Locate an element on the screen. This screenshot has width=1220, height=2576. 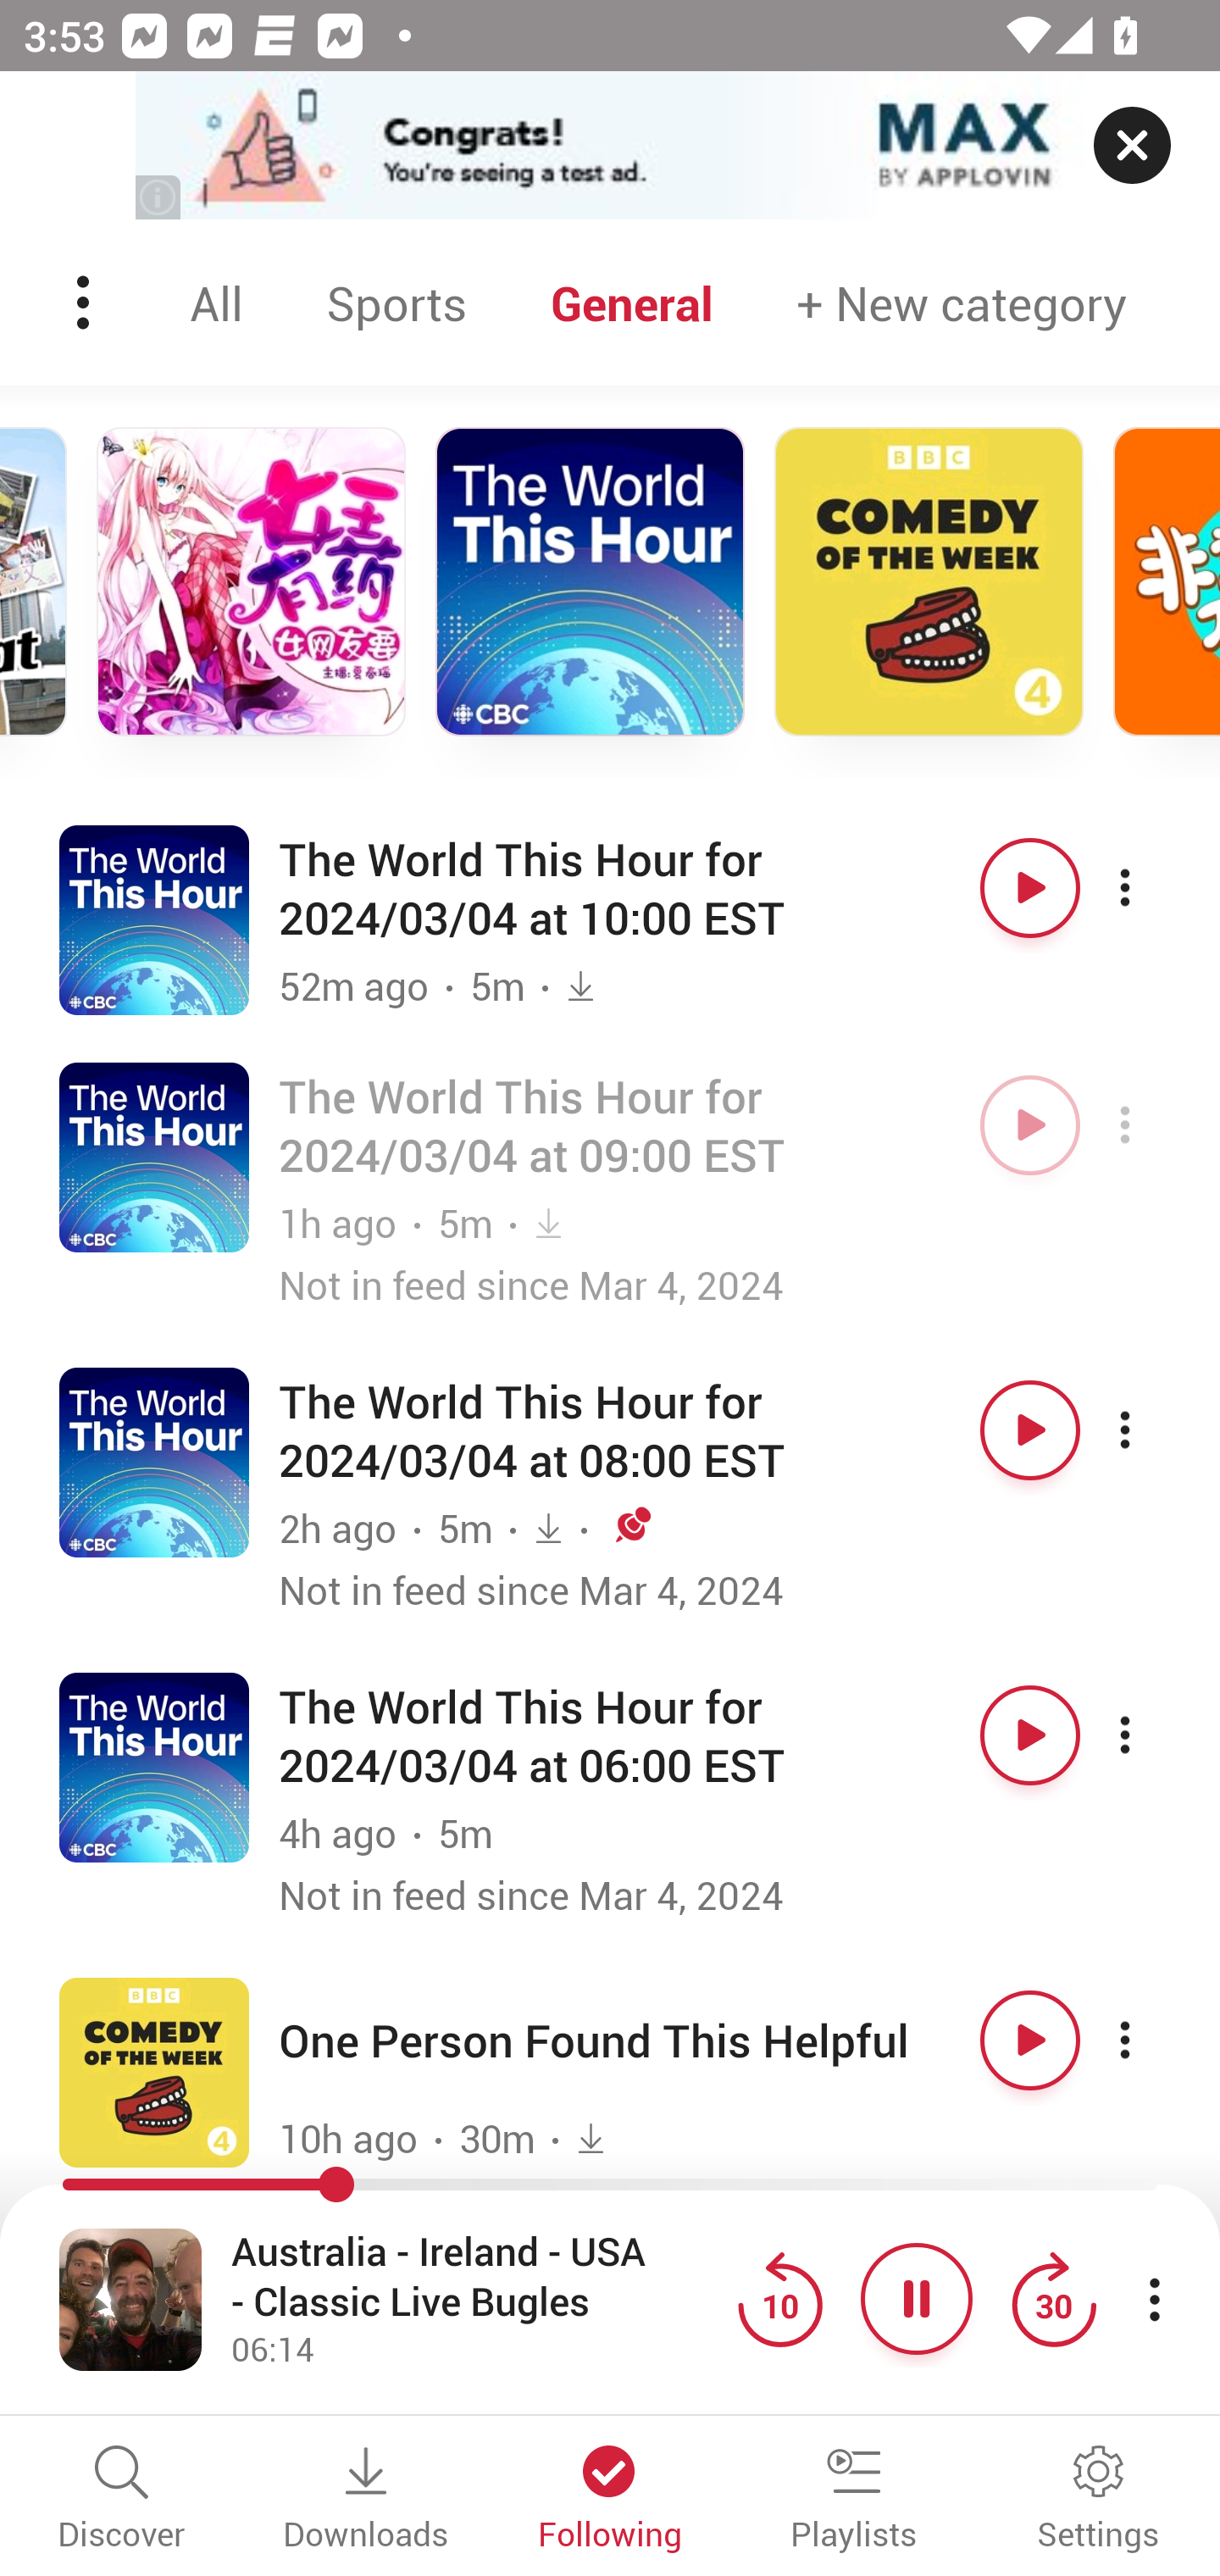
Following is located at coordinates (610, 2500).